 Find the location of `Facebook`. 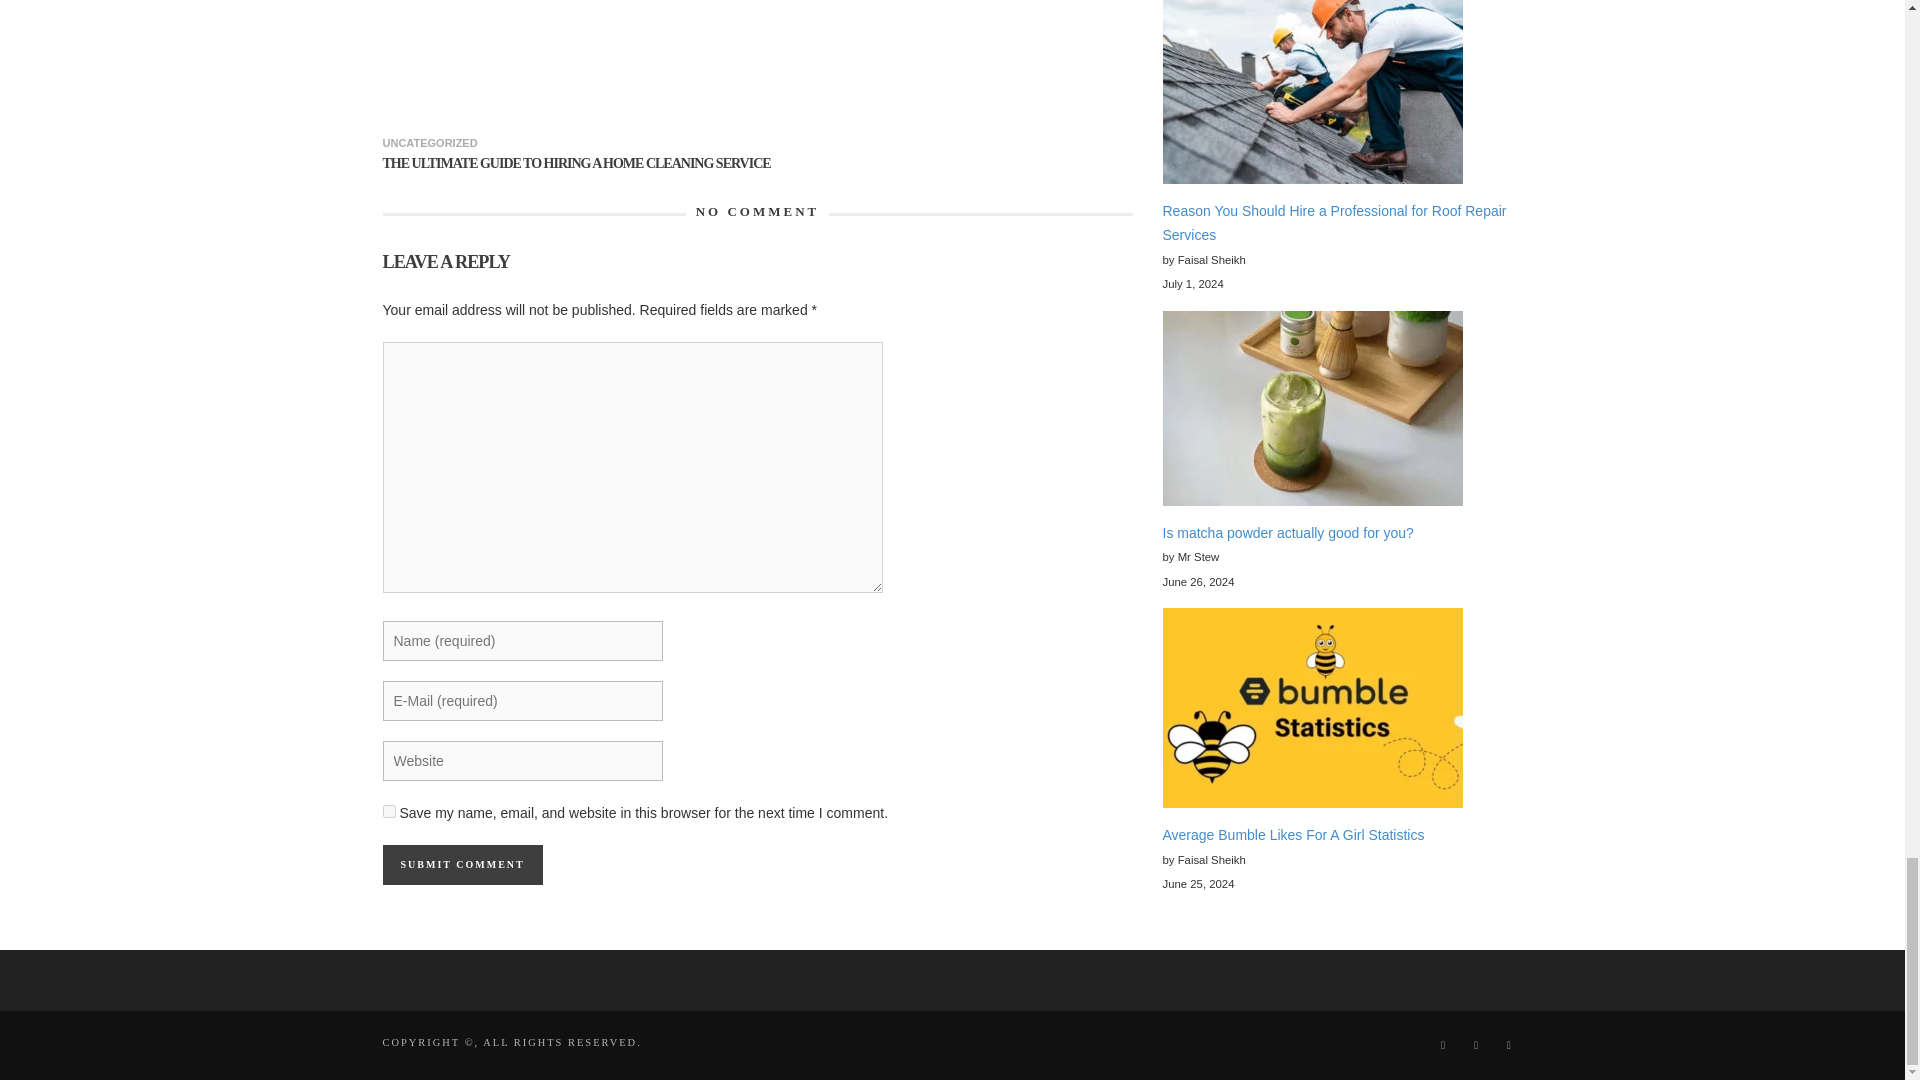

Facebook is located at coordinates (1442, 1045).